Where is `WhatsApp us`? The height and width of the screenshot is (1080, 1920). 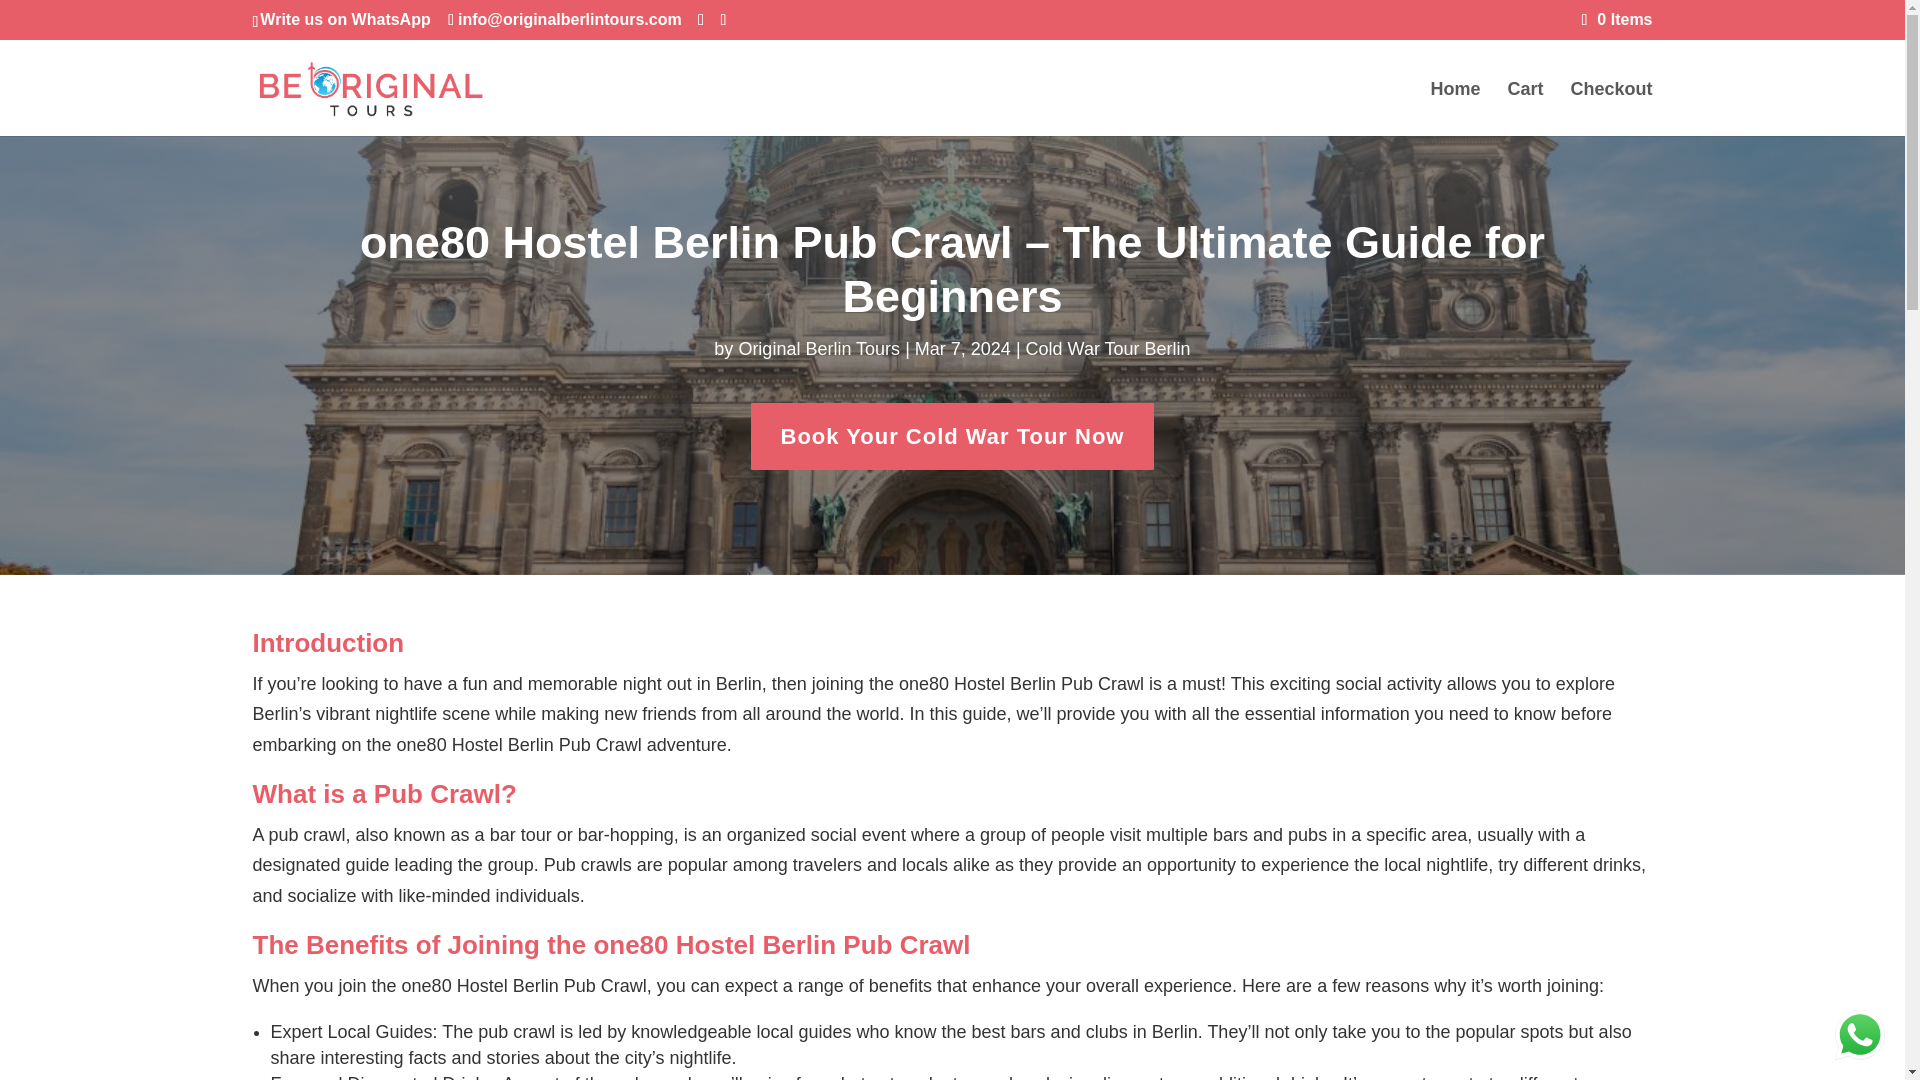
WhatsApp us is located at coordinates (1860, 1034).